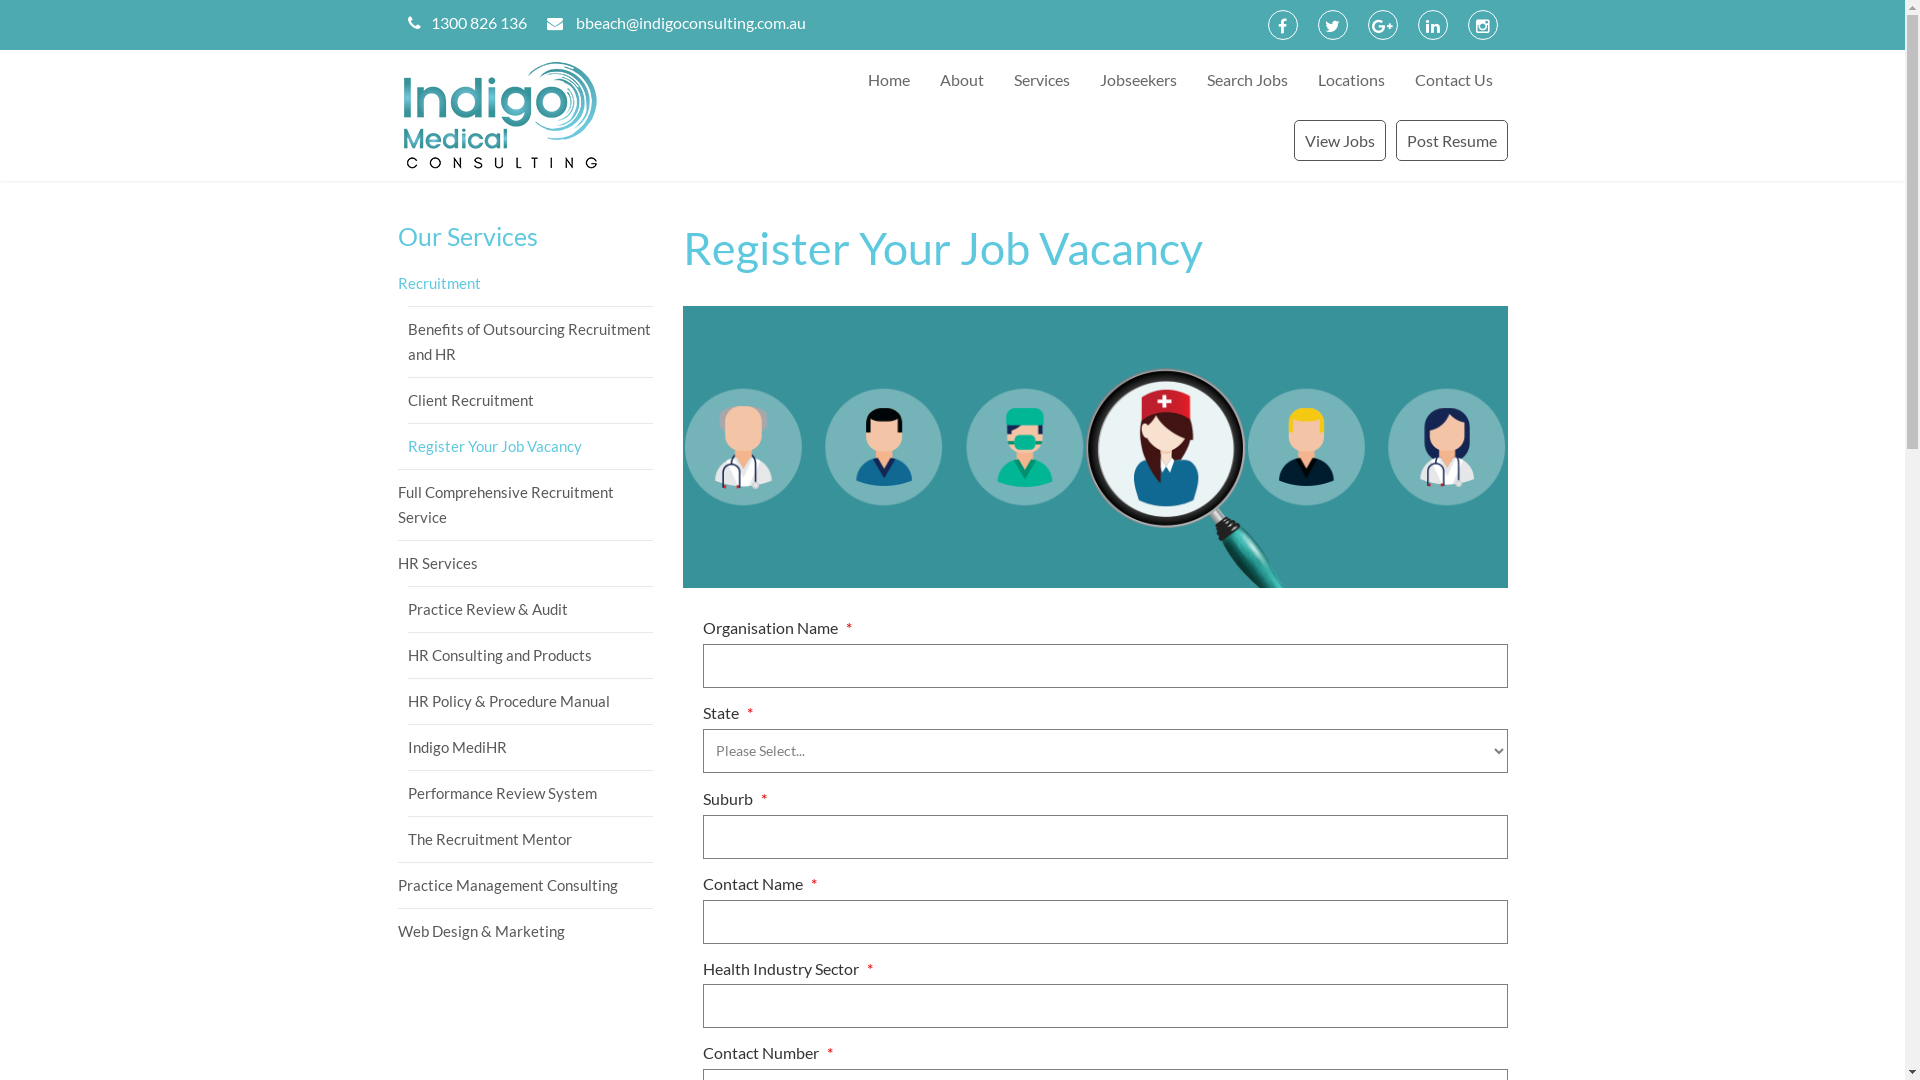  What do you see at coordinates (530, 655) in the screenshot?
I see `HR Consulting and Products` at bounding box center [530, 655].